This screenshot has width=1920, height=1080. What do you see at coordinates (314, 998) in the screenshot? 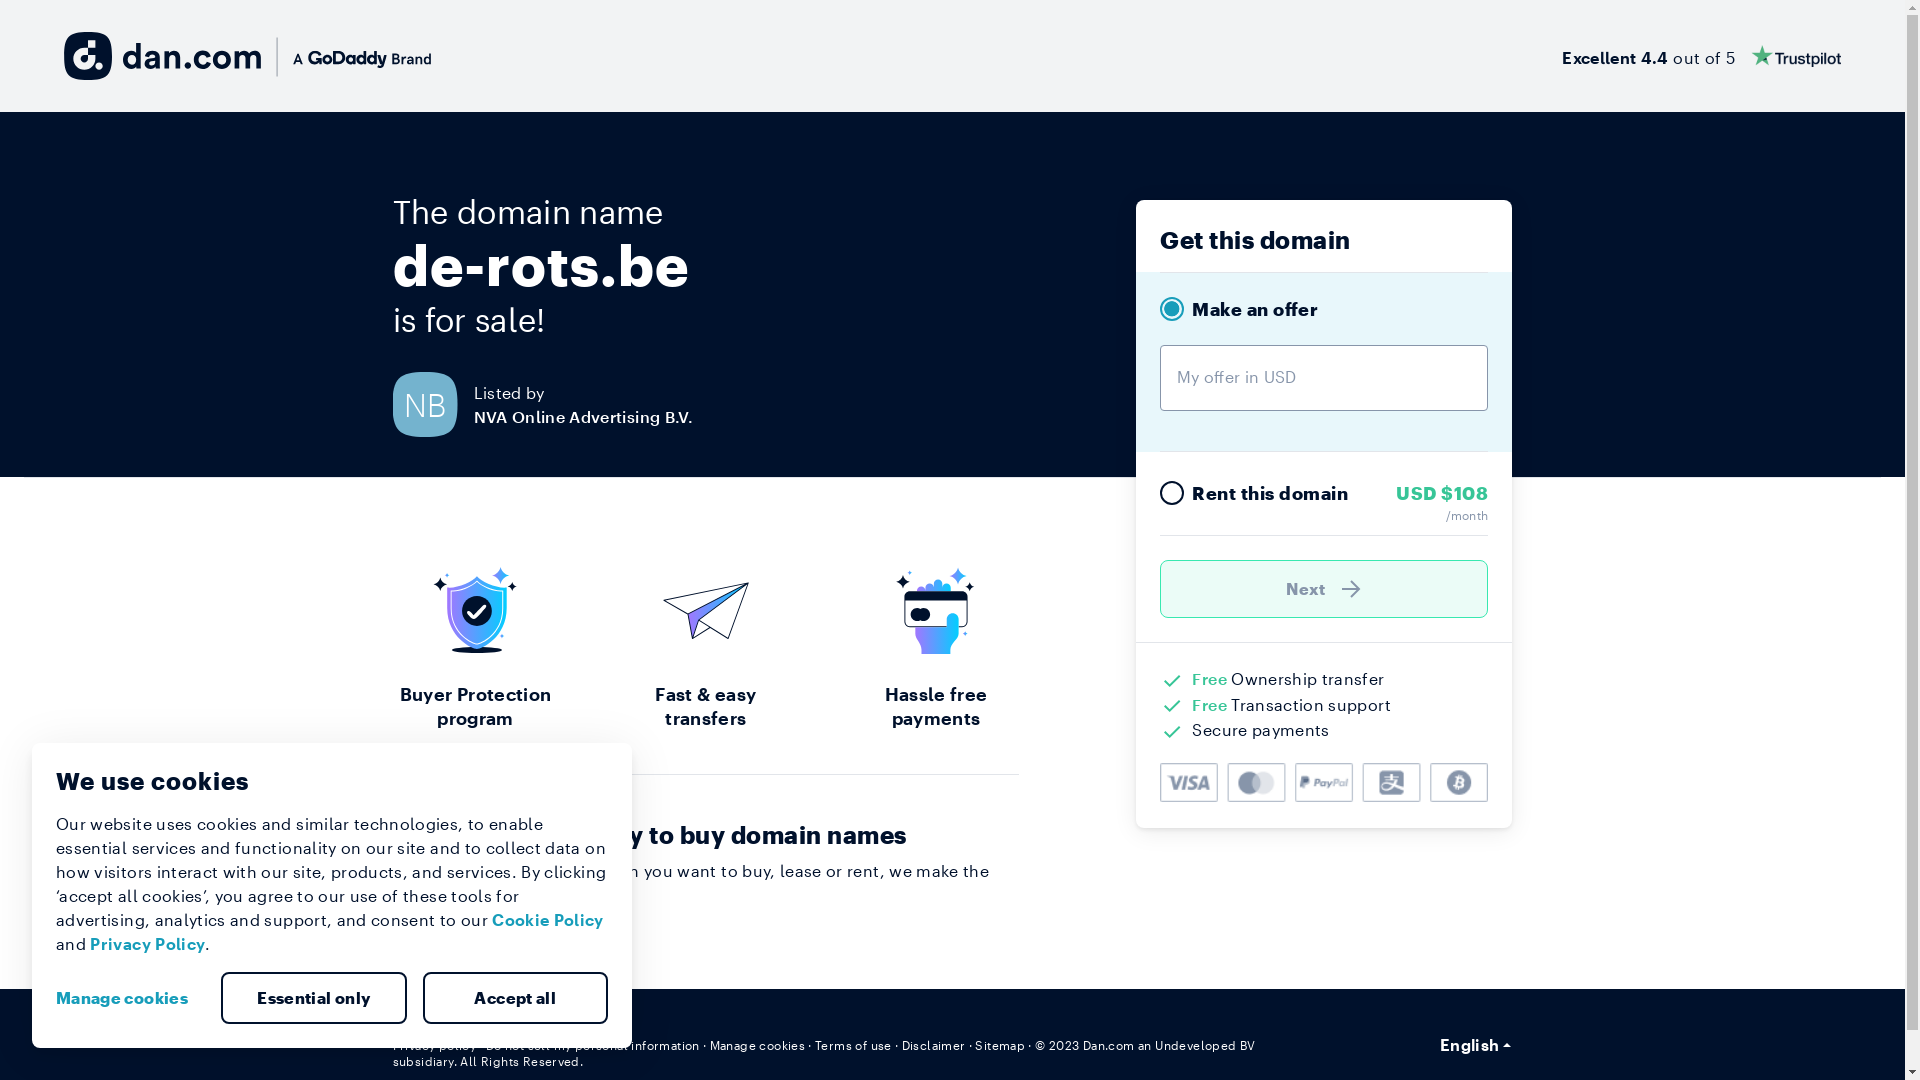
I see `Essential only` at bounding box center [314, 998].